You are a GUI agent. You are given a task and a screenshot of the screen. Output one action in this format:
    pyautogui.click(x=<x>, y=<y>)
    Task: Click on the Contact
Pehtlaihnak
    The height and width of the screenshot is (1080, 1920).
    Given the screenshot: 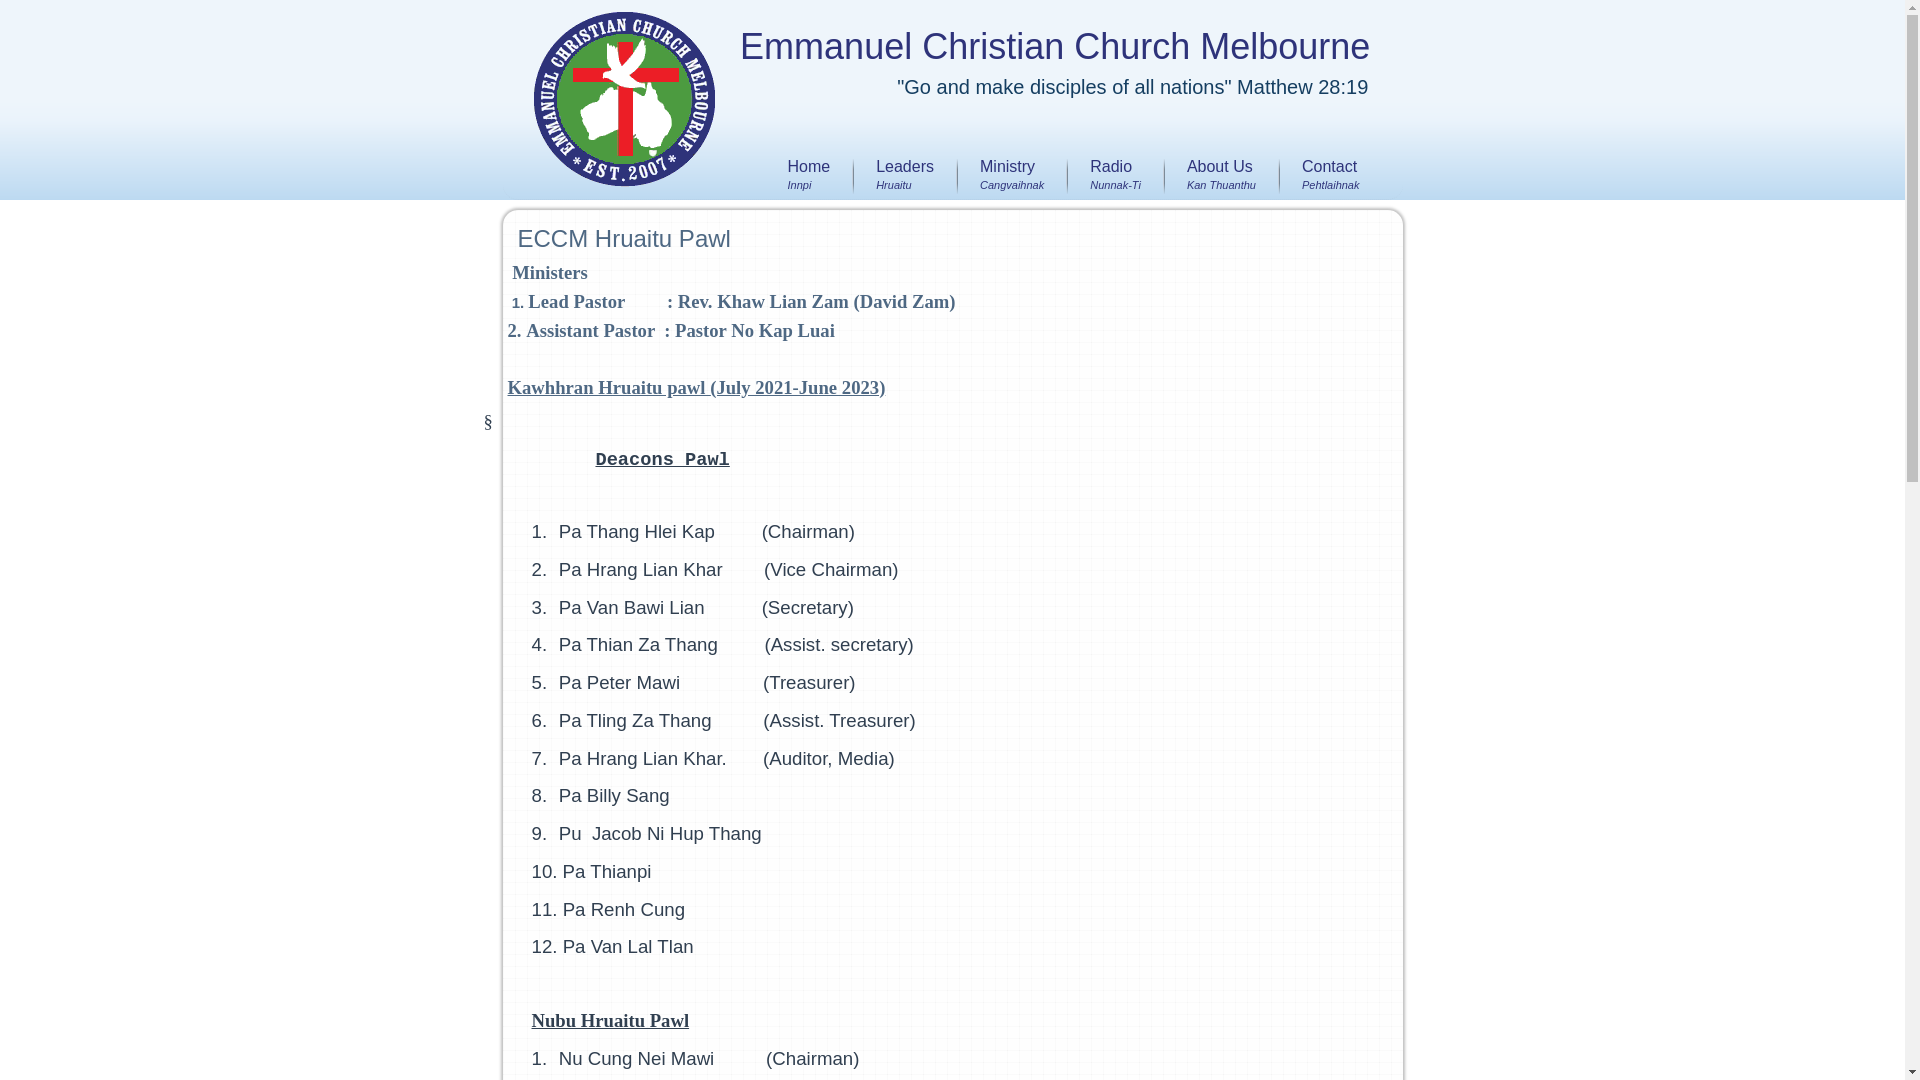 What is the action you would take?
    pyautogui.click(x=1331, y=176)
    